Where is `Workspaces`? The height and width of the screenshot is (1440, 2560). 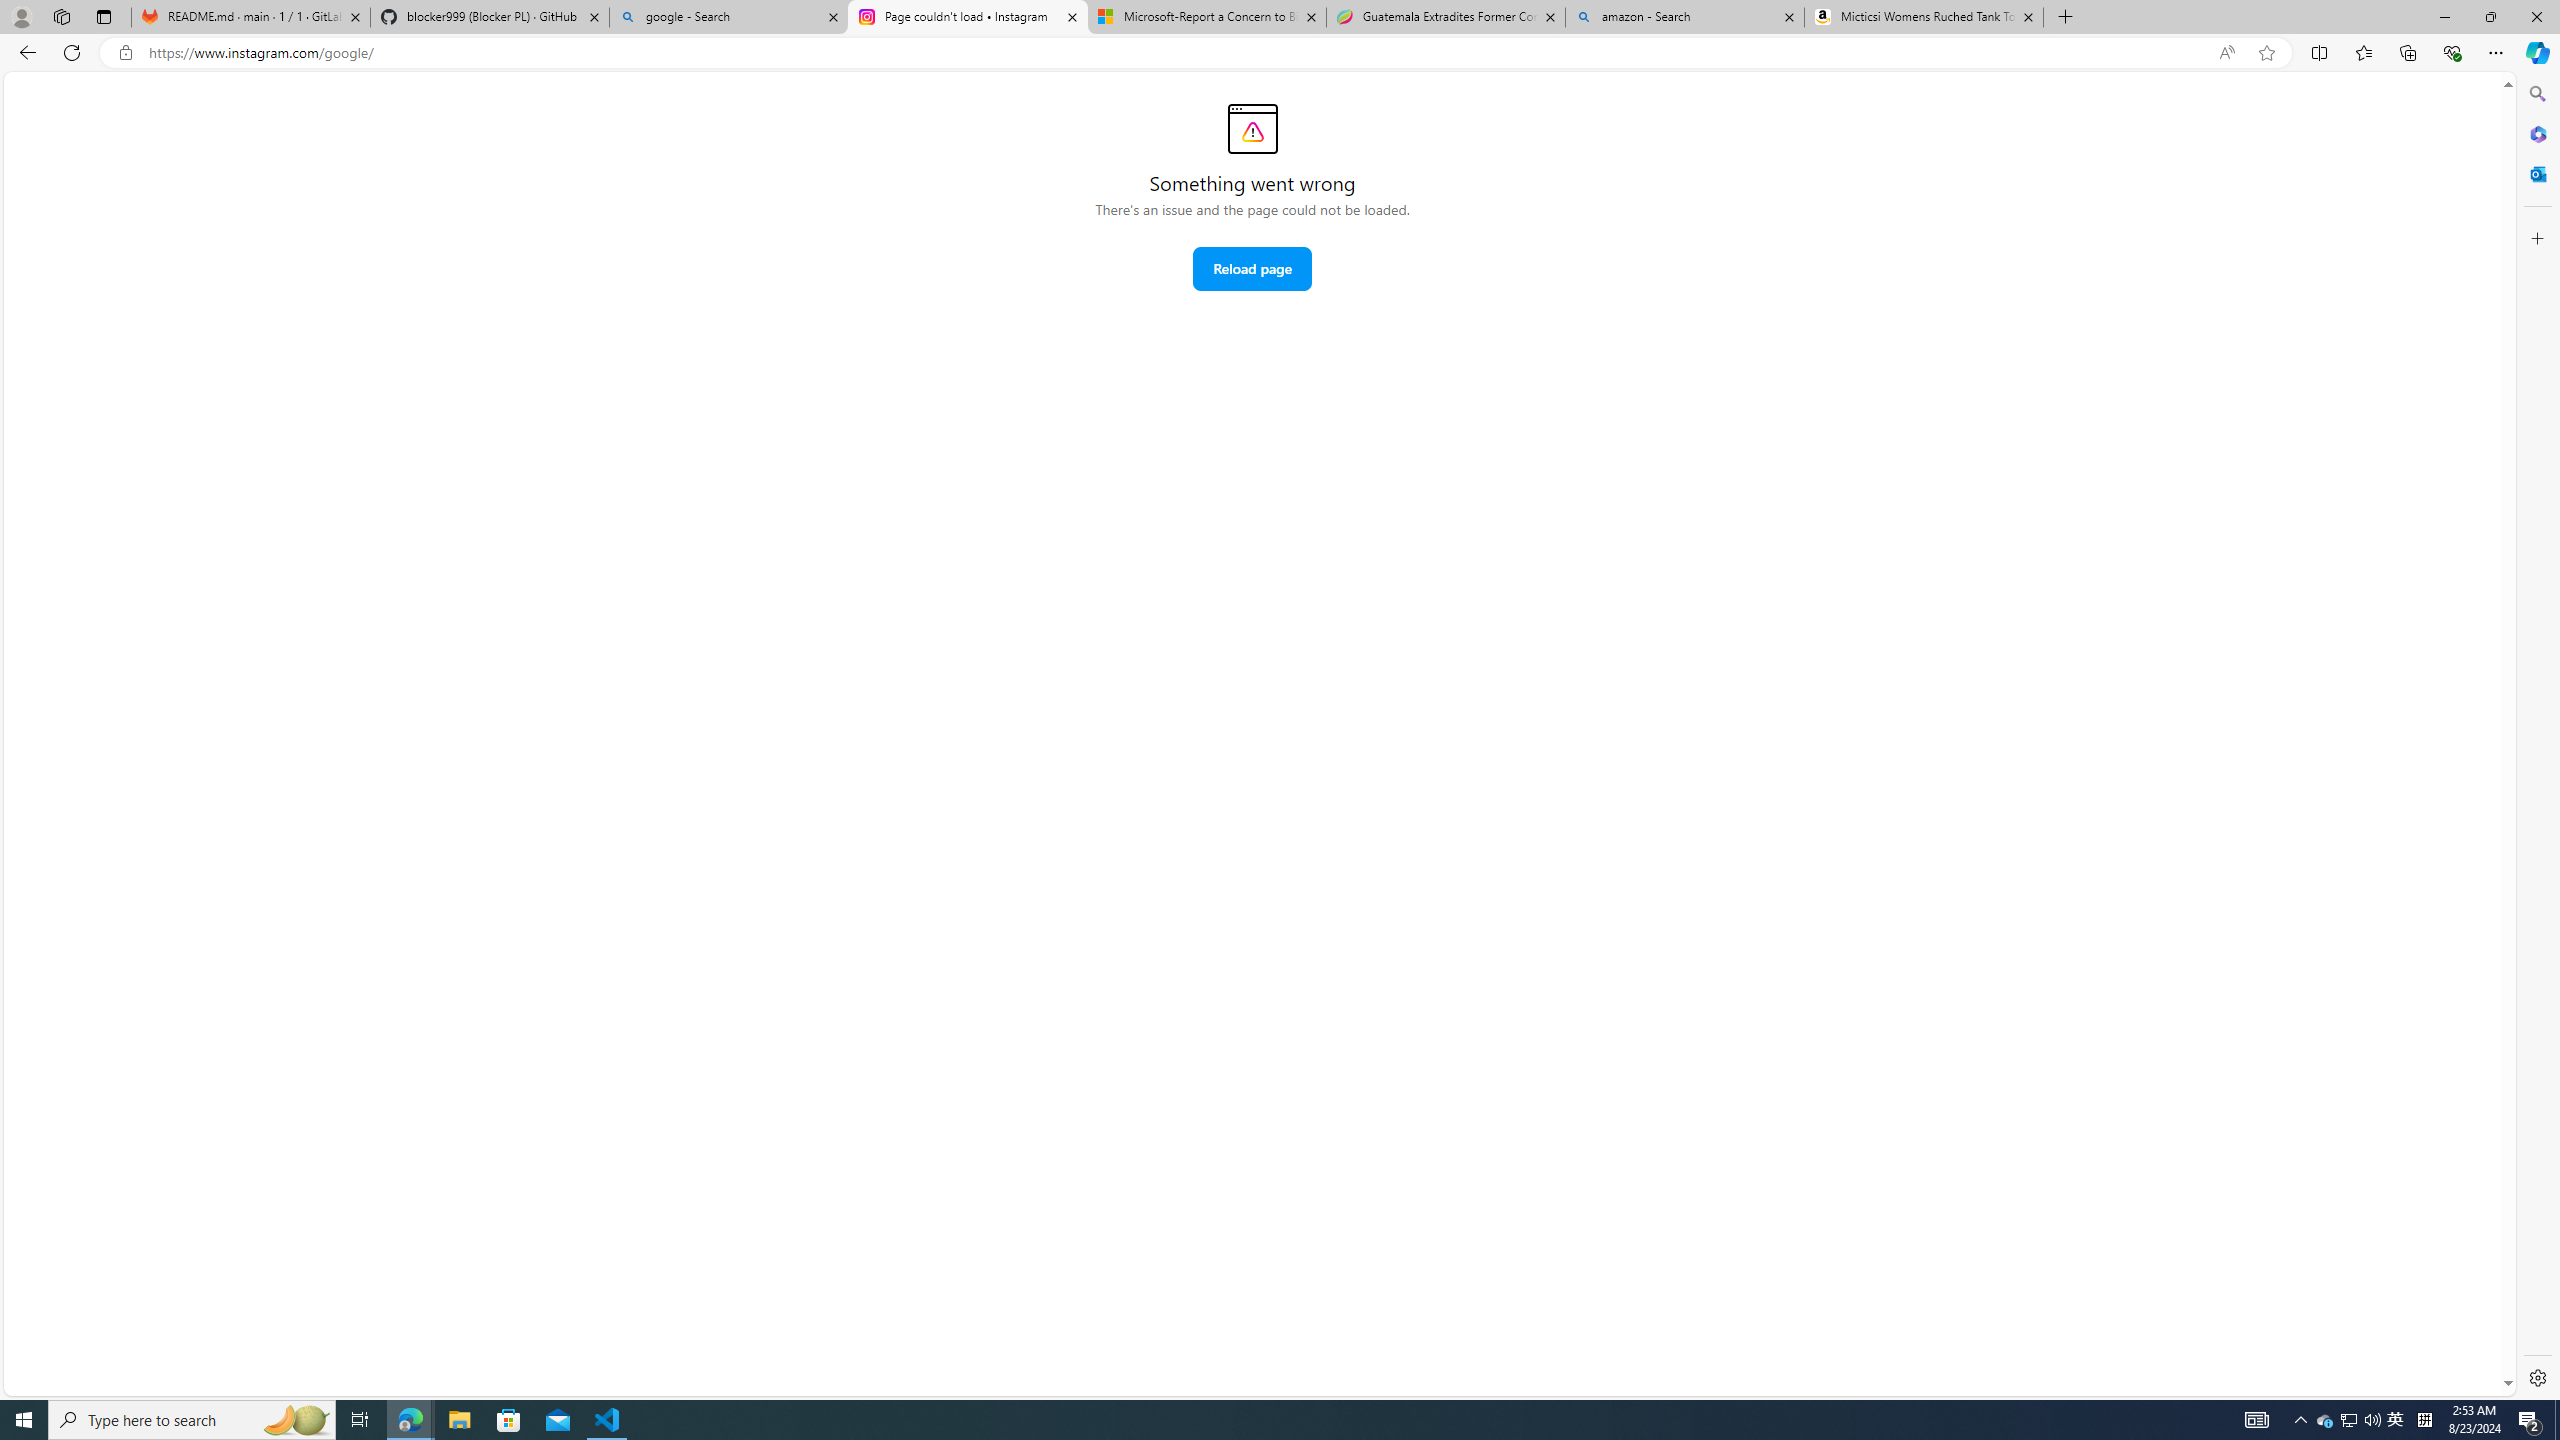 Workspaces is located at coordinates (61, 16).